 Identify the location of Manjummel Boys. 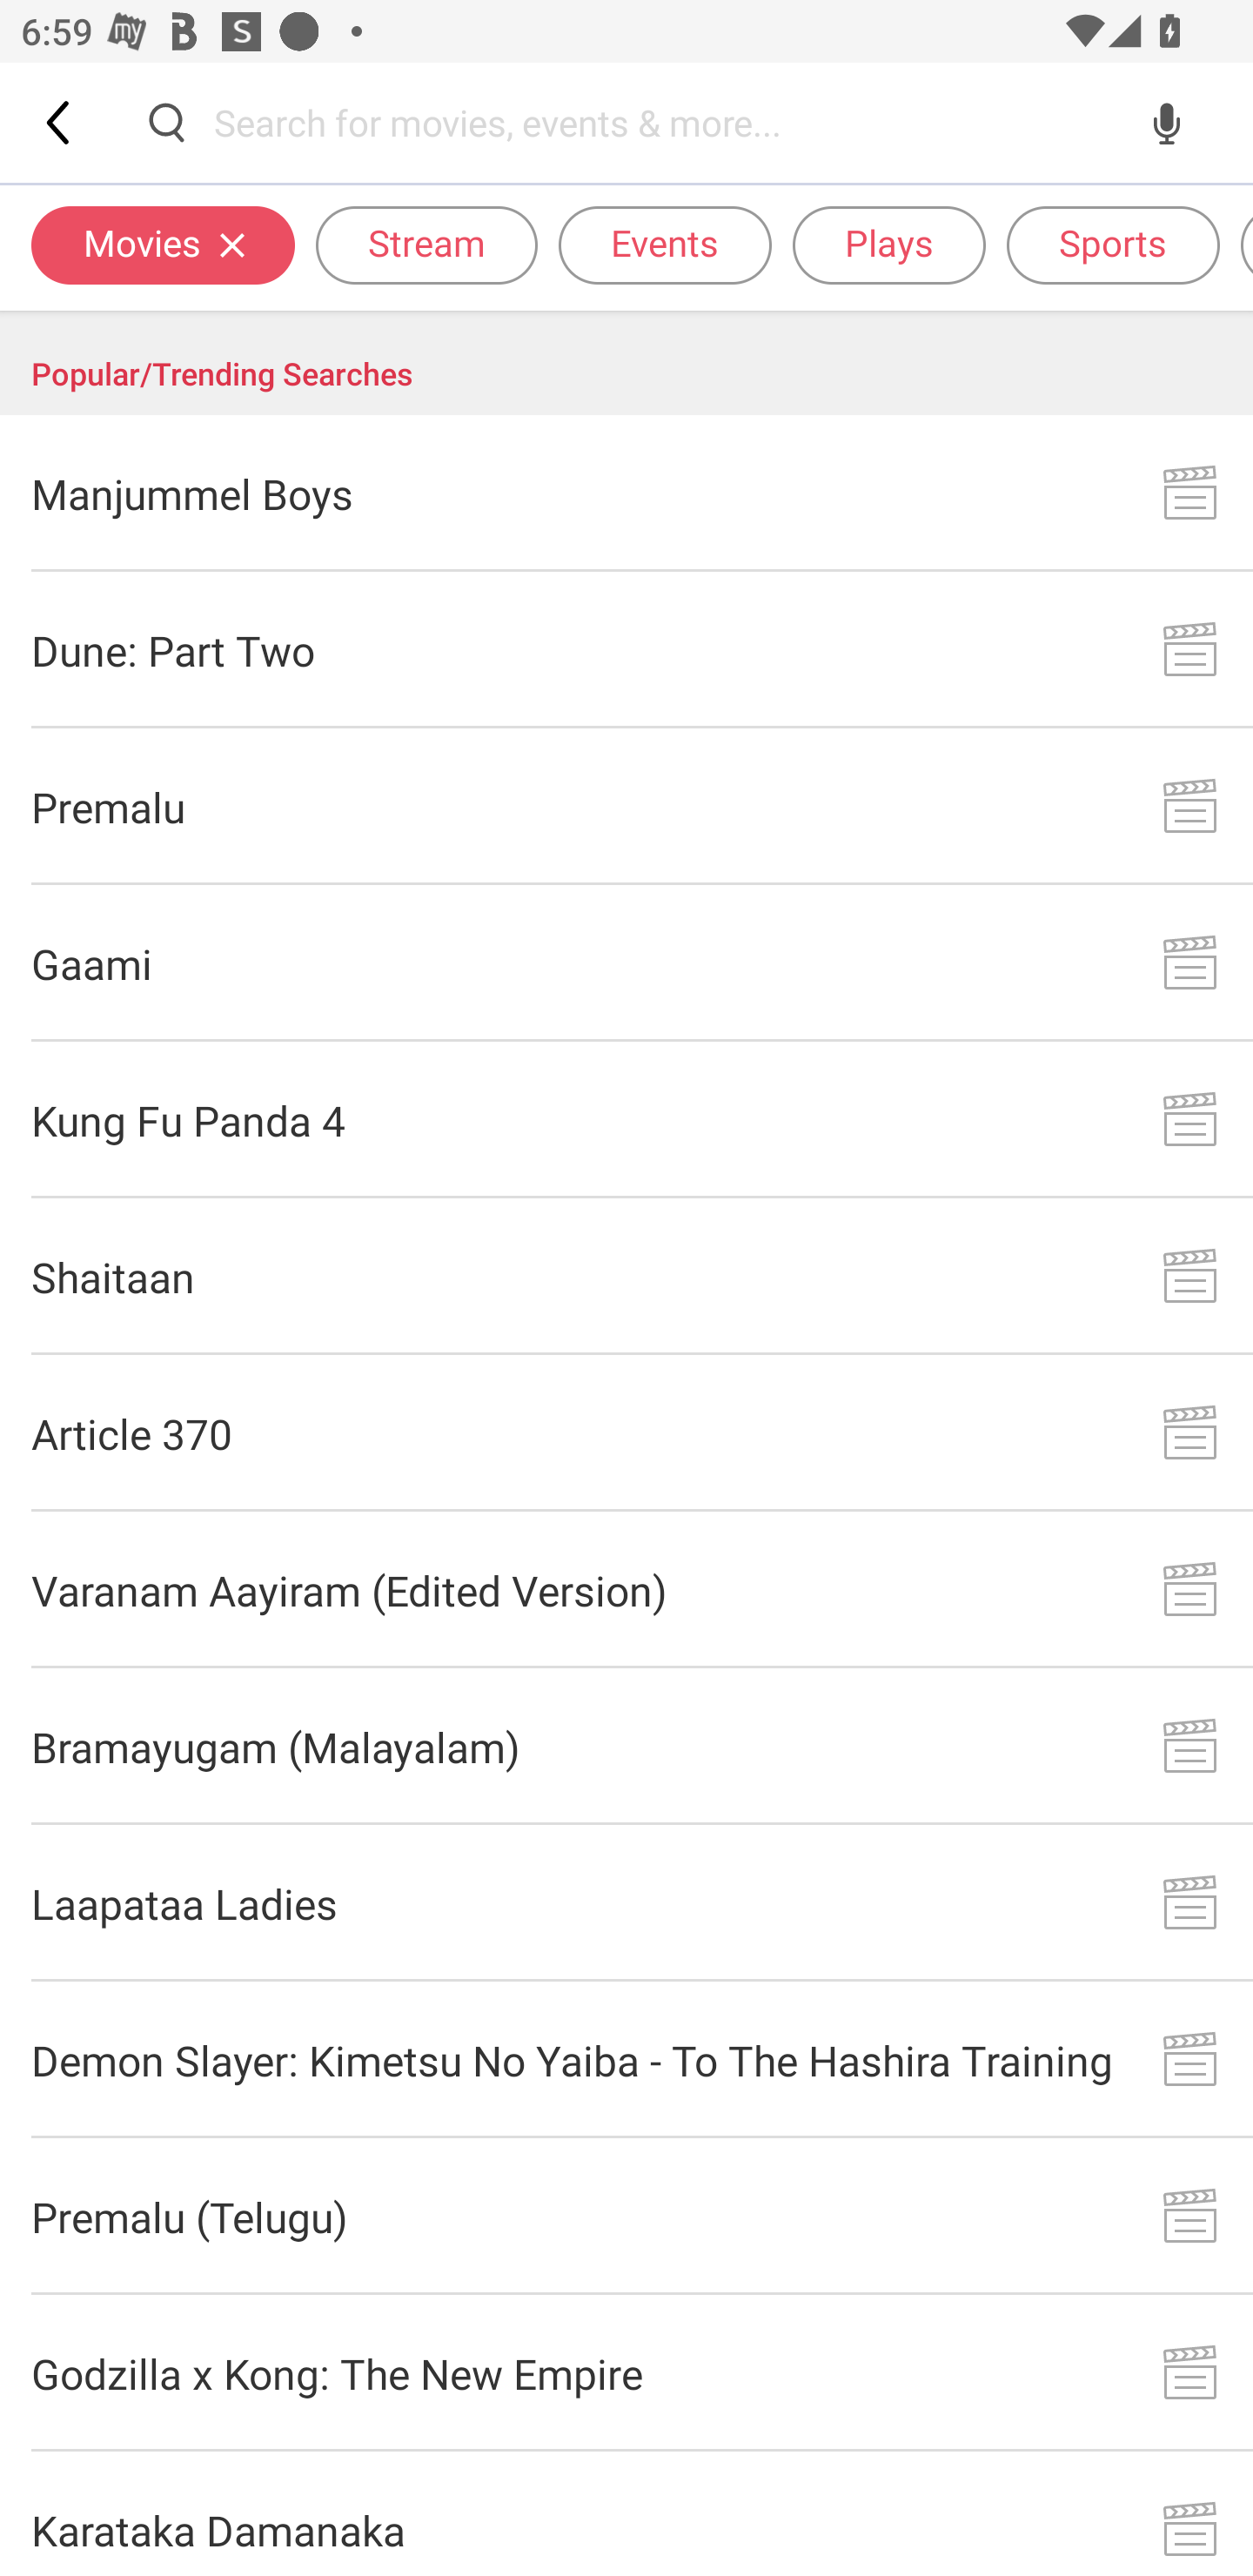
(626, 493).